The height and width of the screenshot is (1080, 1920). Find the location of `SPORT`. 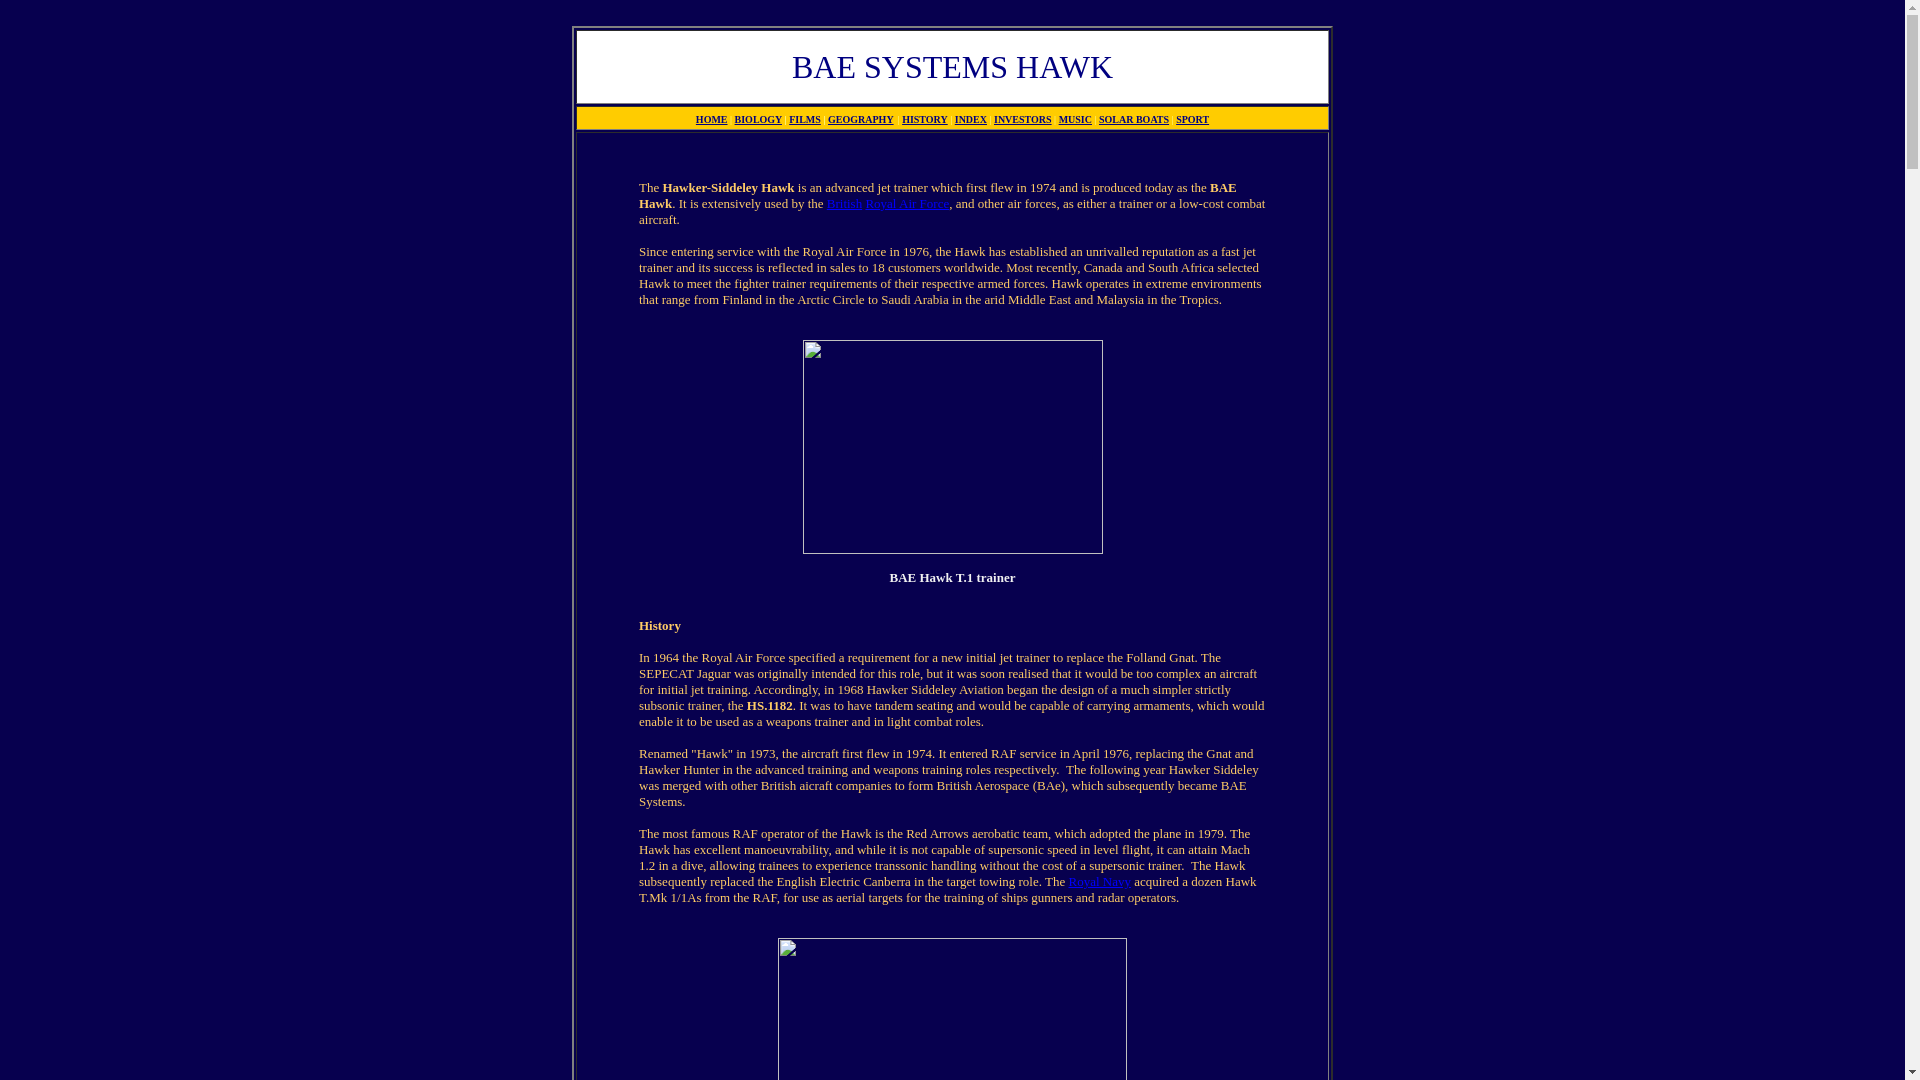

SPORT is located at coordinates (1192, 120).